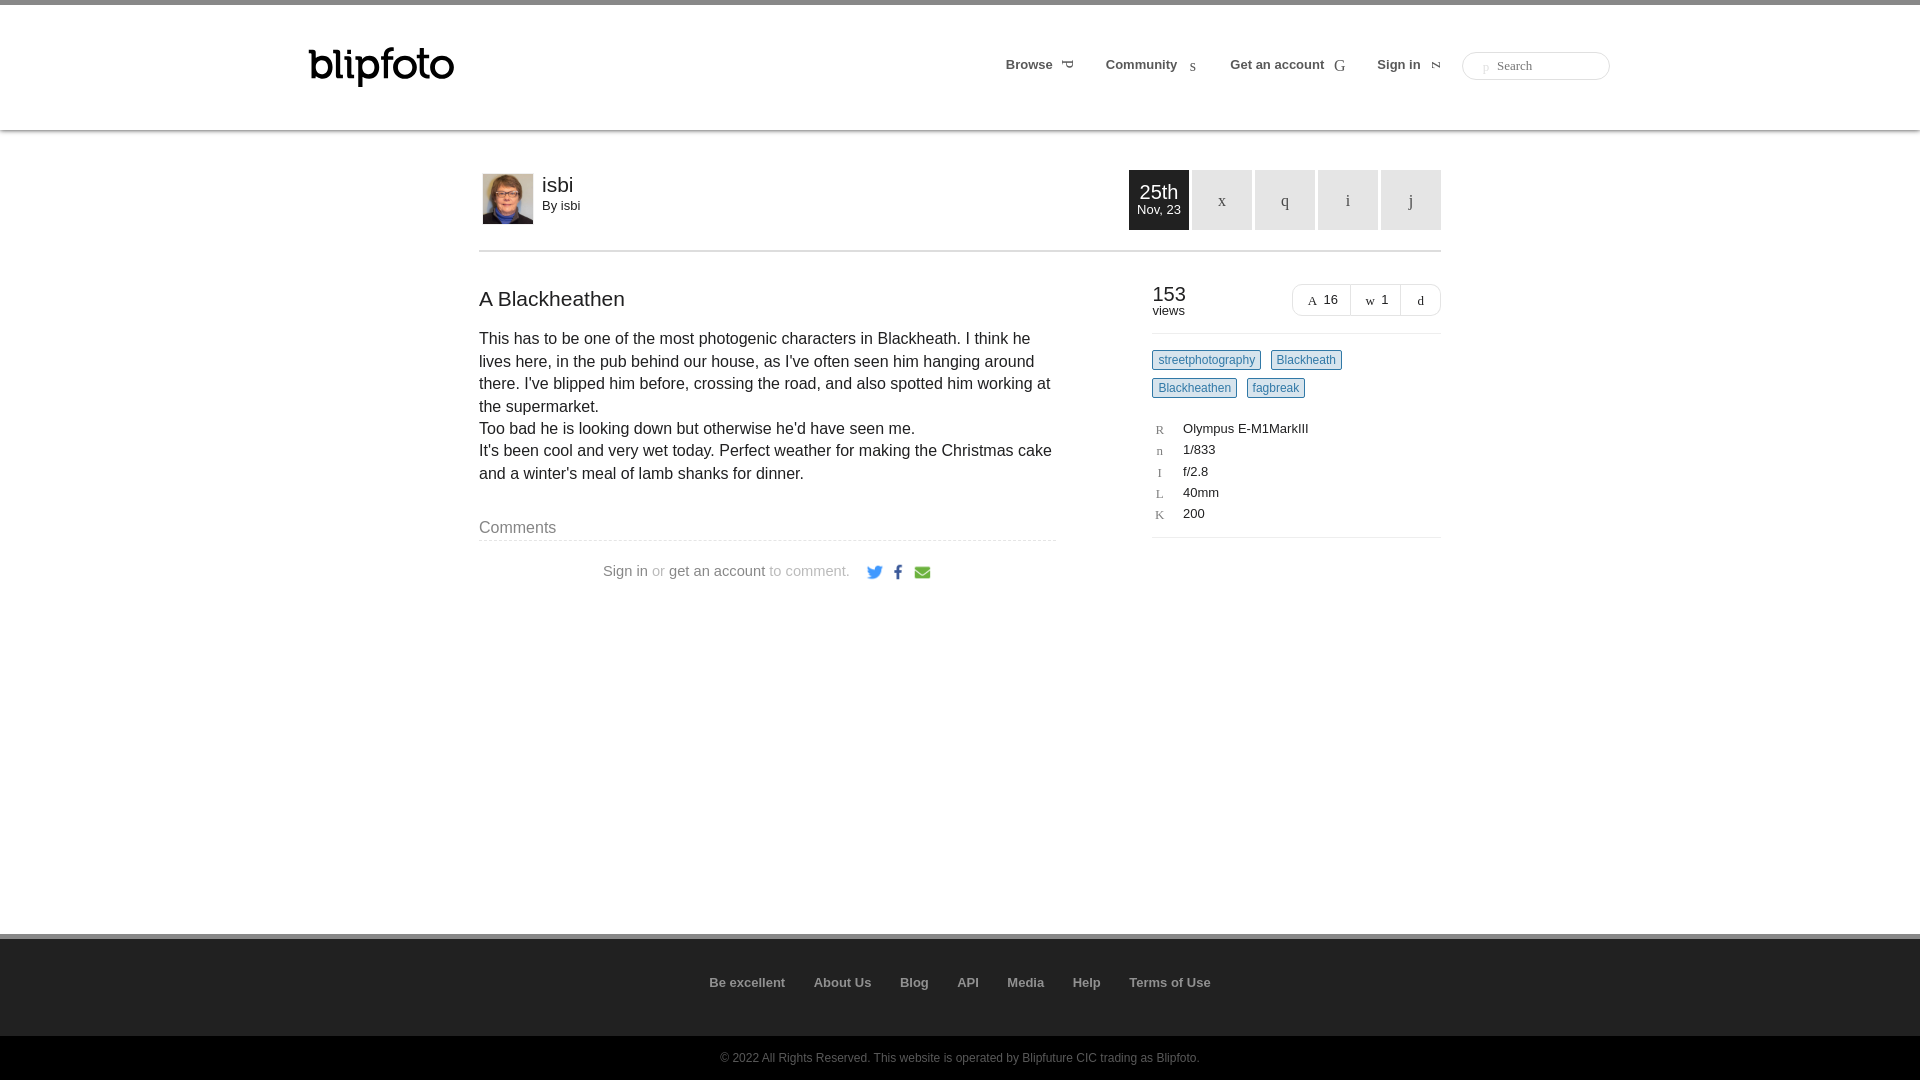 The width and height of the screenshot is (1920, 1080). I want to click on isbi, so click(834, 184).